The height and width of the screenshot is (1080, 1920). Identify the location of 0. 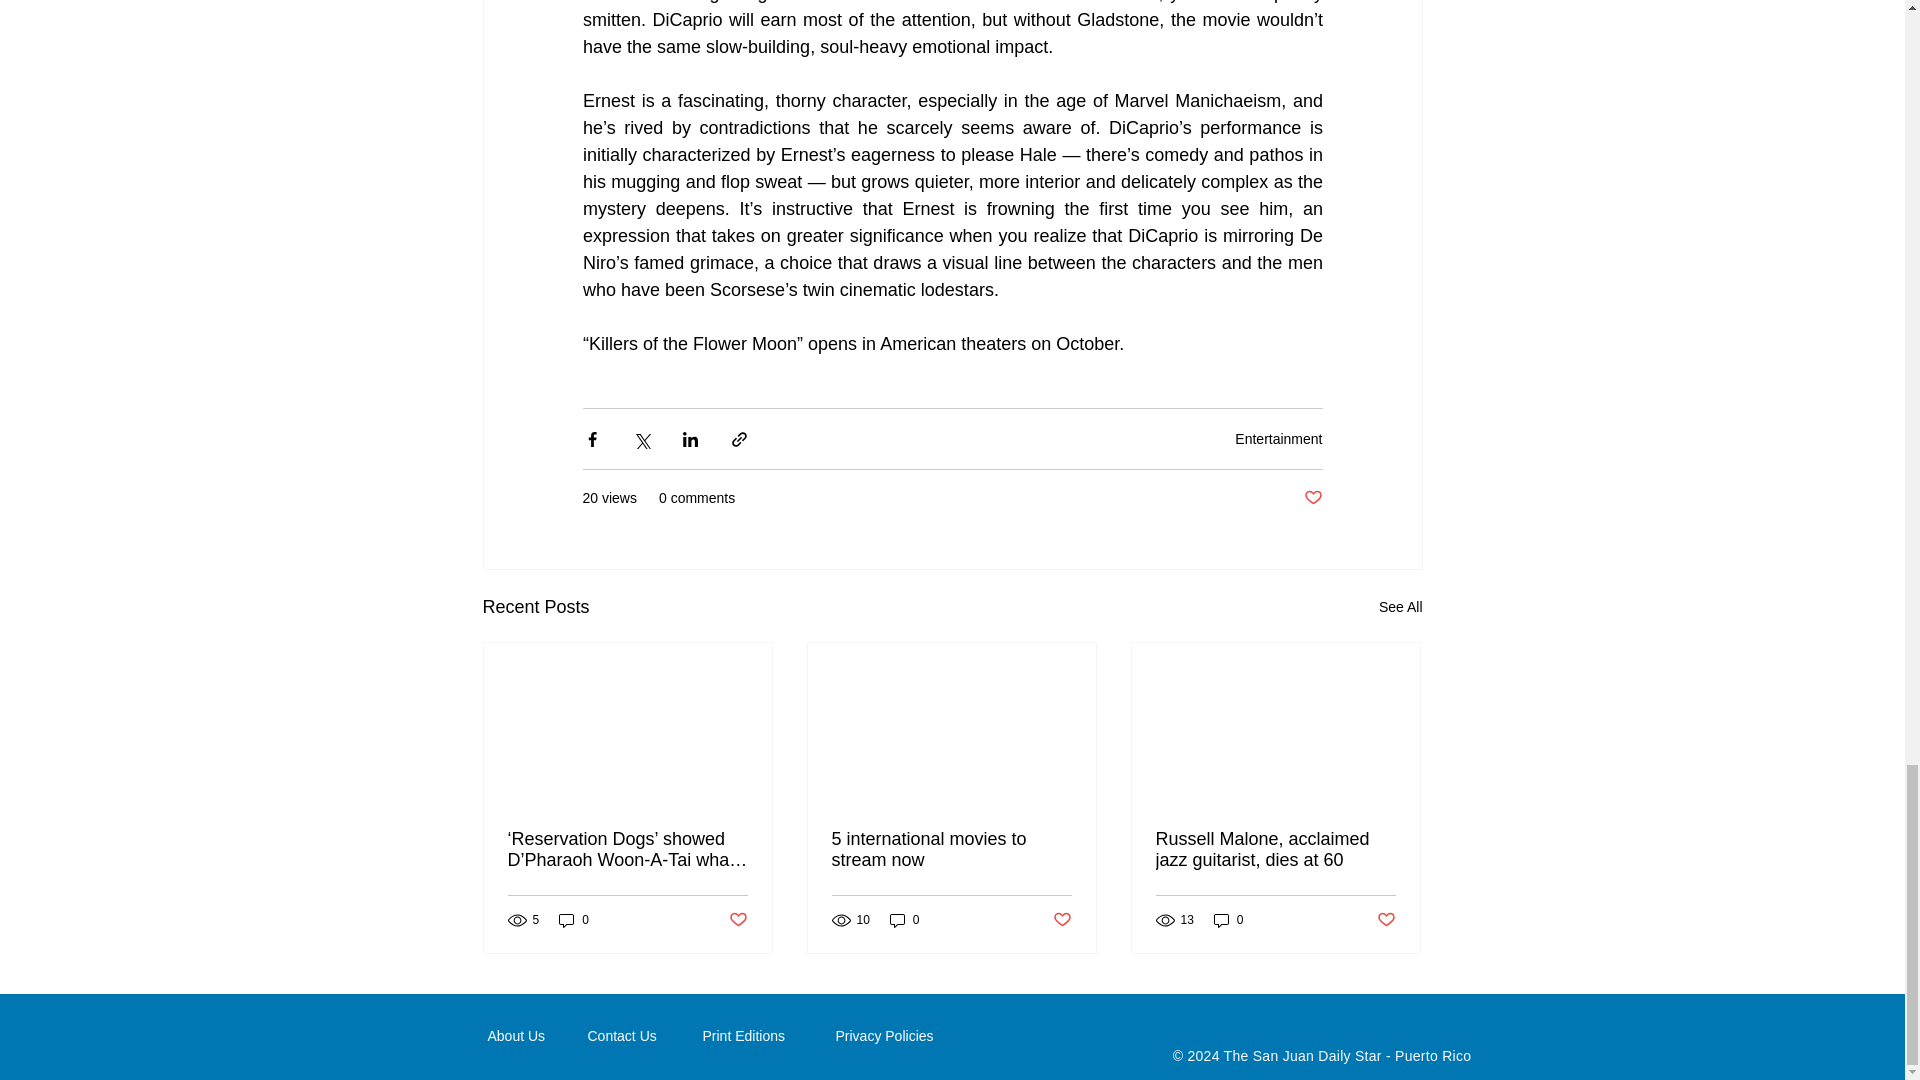
(574, 920).